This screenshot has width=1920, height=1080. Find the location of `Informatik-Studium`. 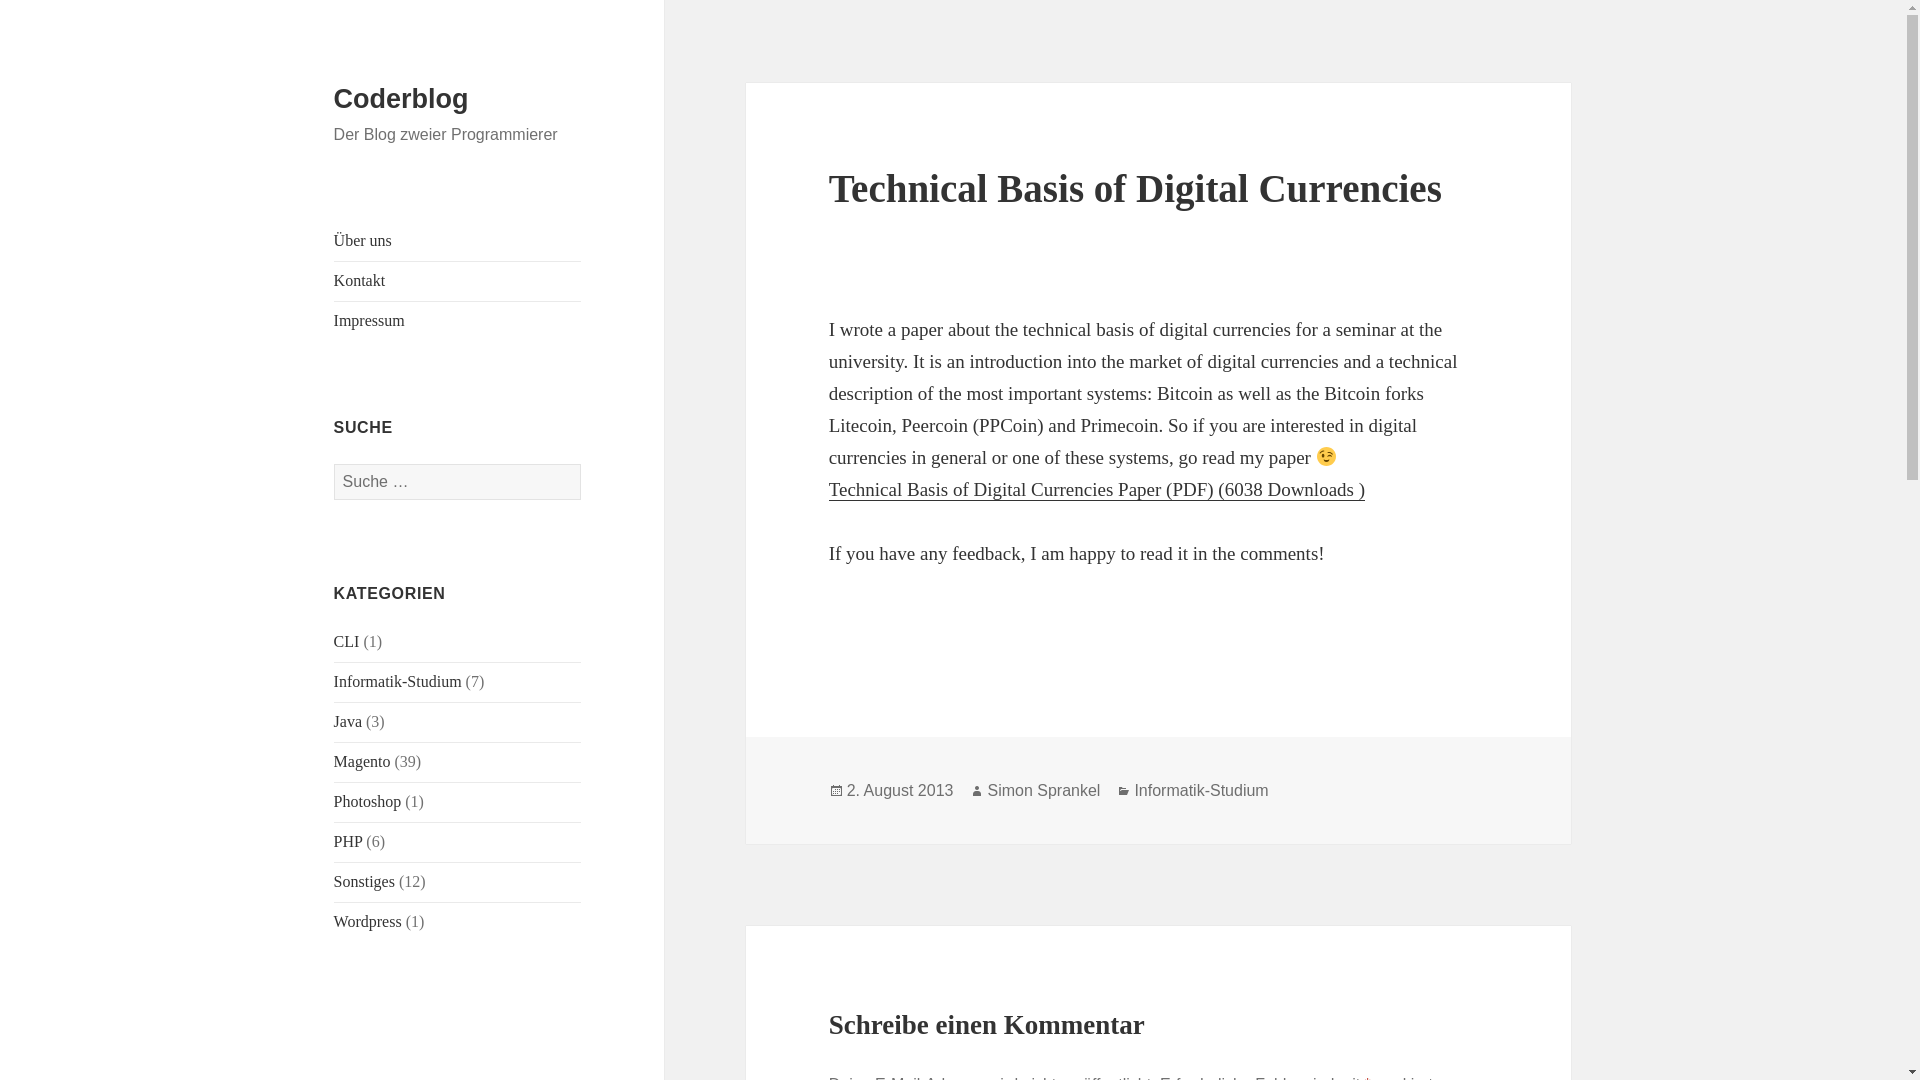

Informatik-Studium is located at coordinates (1200, 790).